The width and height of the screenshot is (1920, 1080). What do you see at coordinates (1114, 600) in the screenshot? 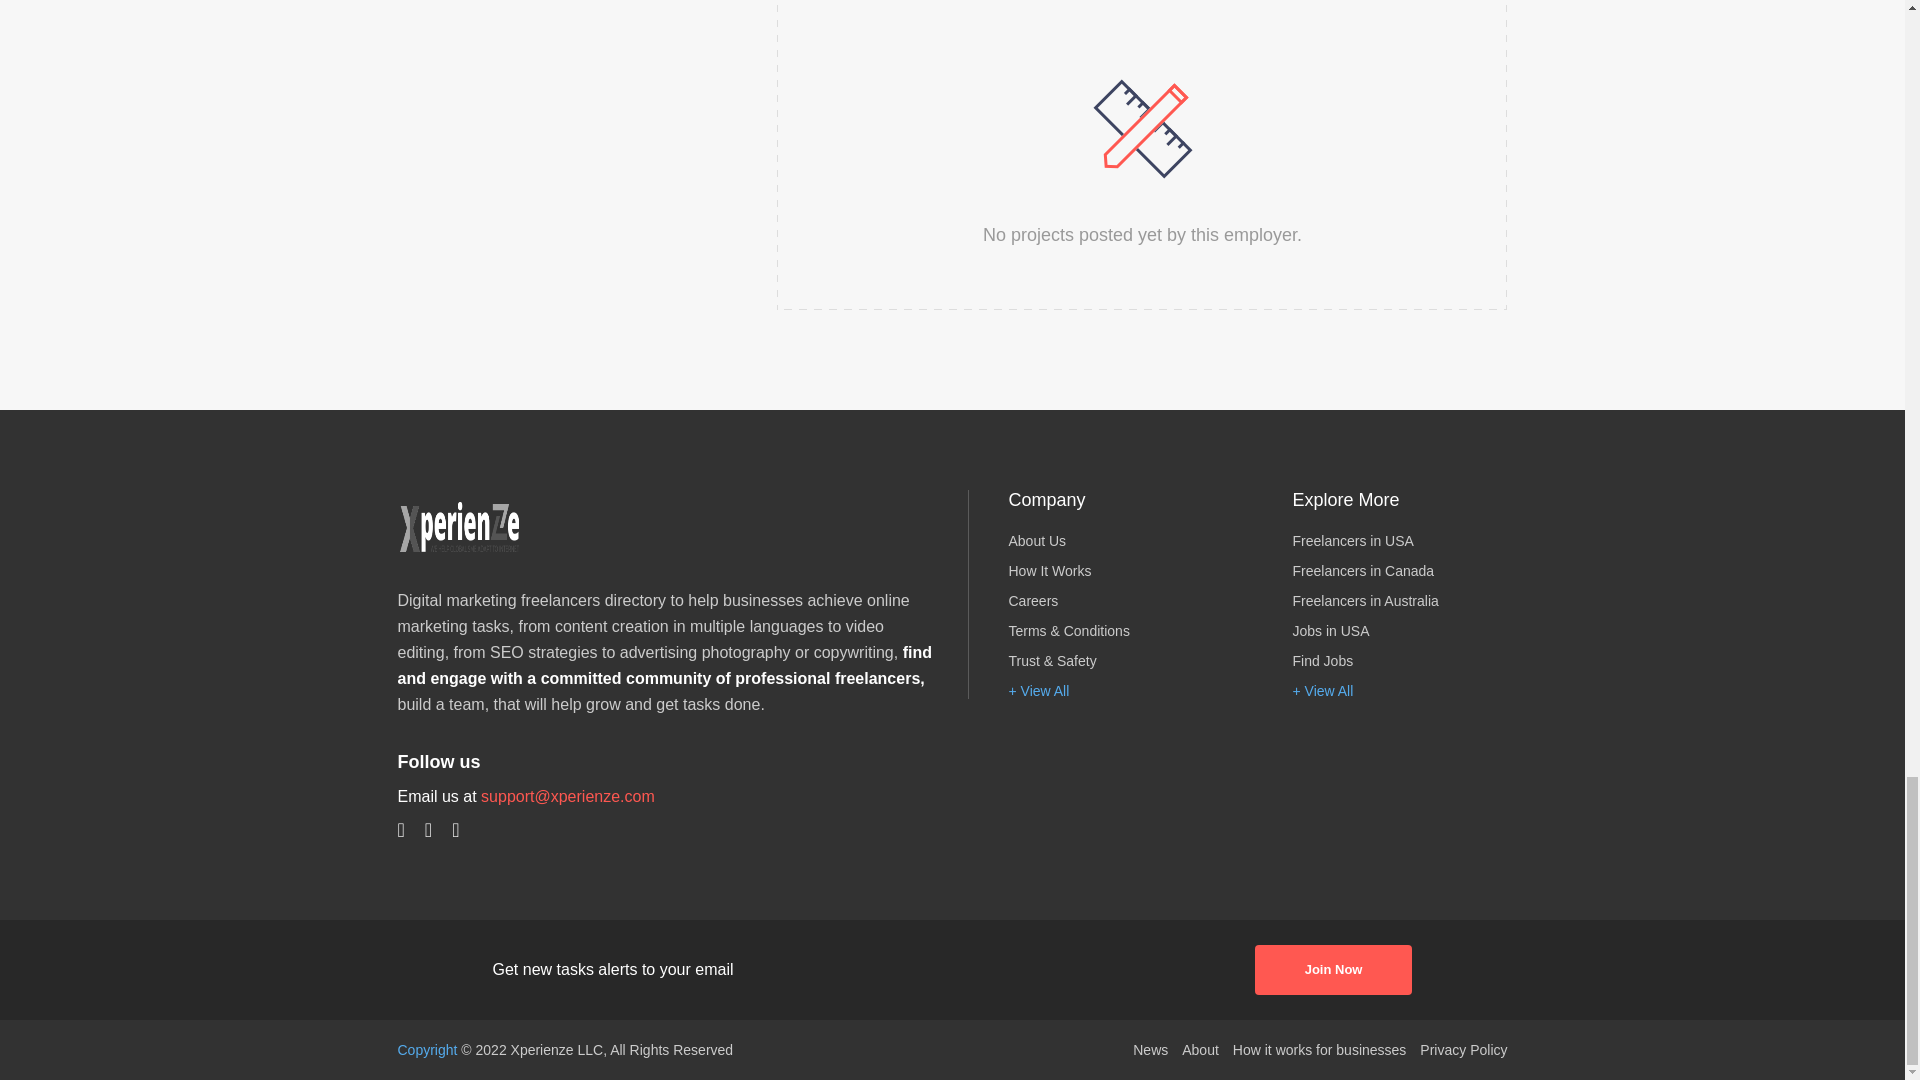
I see `Careers` at bounding box center [1114, 600].